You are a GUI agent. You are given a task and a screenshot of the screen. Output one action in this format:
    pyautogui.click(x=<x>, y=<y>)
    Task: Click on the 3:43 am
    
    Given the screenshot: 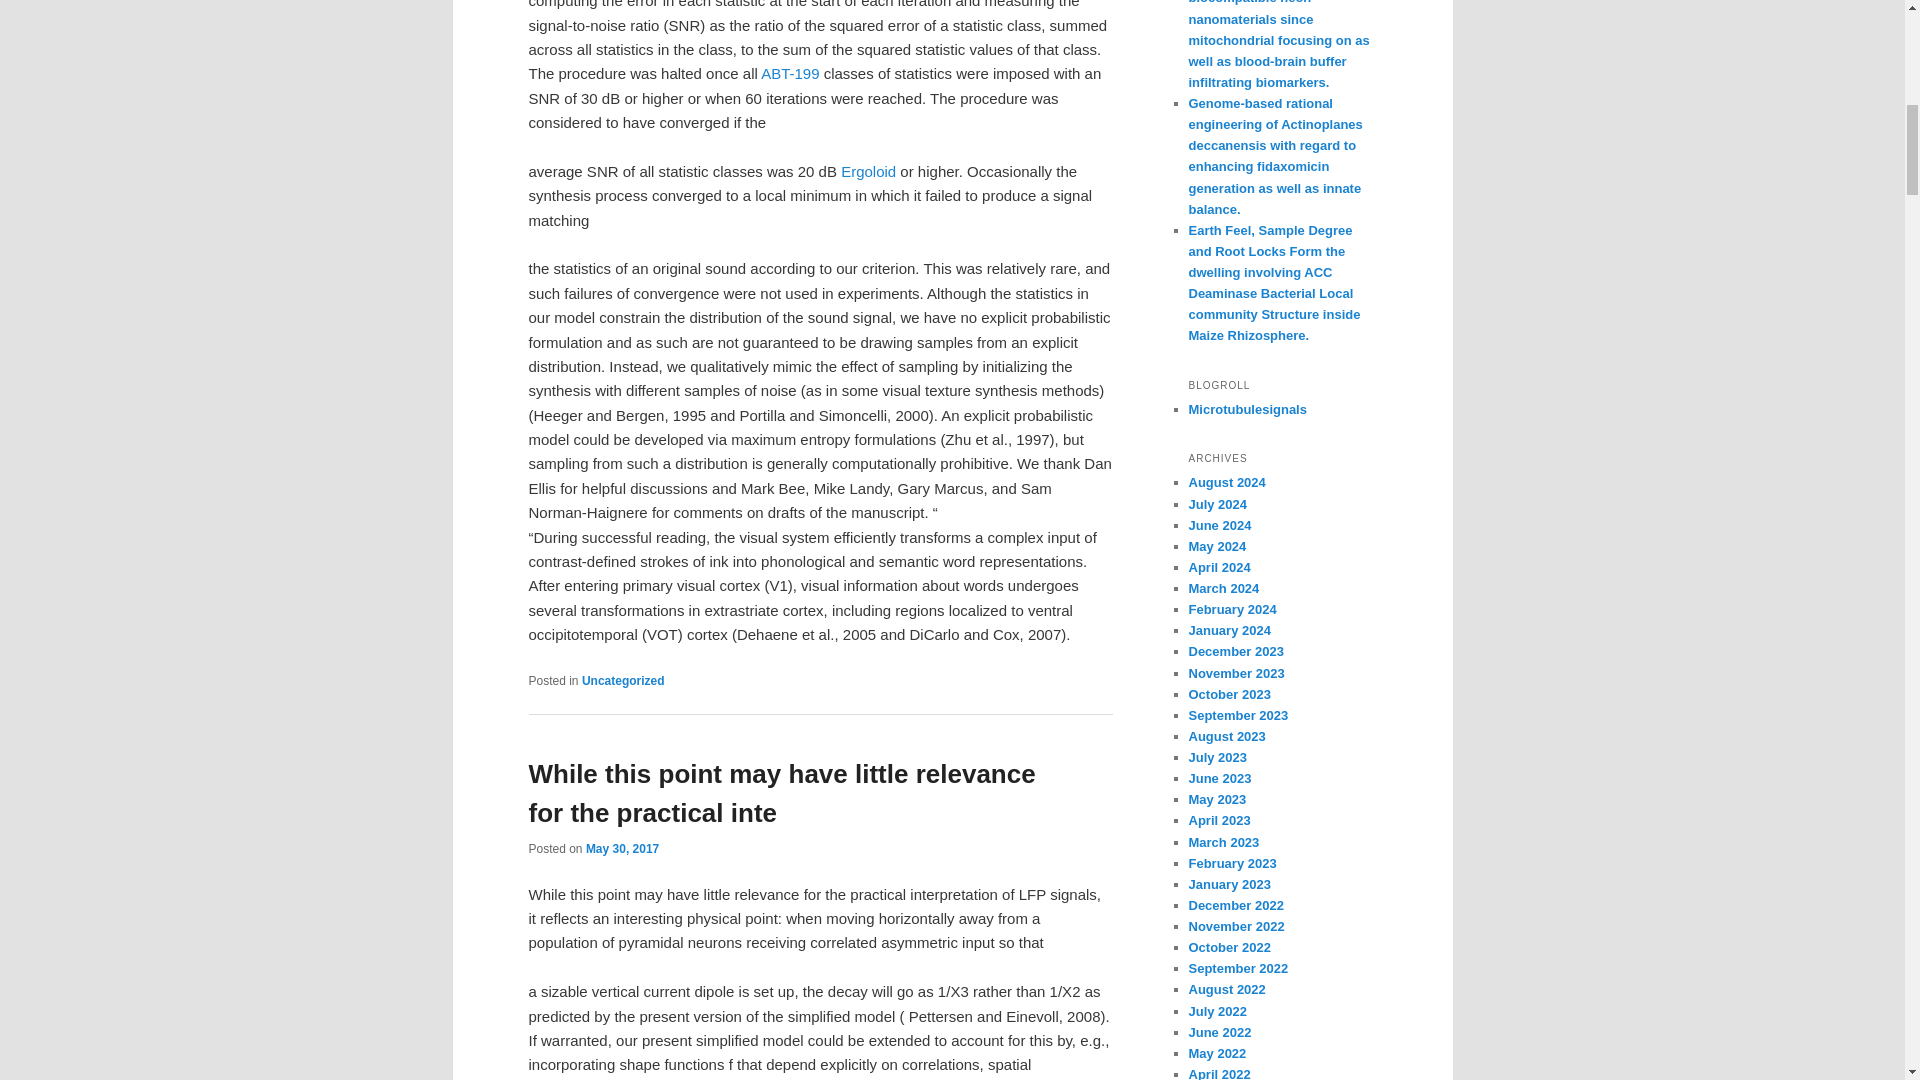 What is the action you would take?
    pyautogui.click(x=622, y=849)
    